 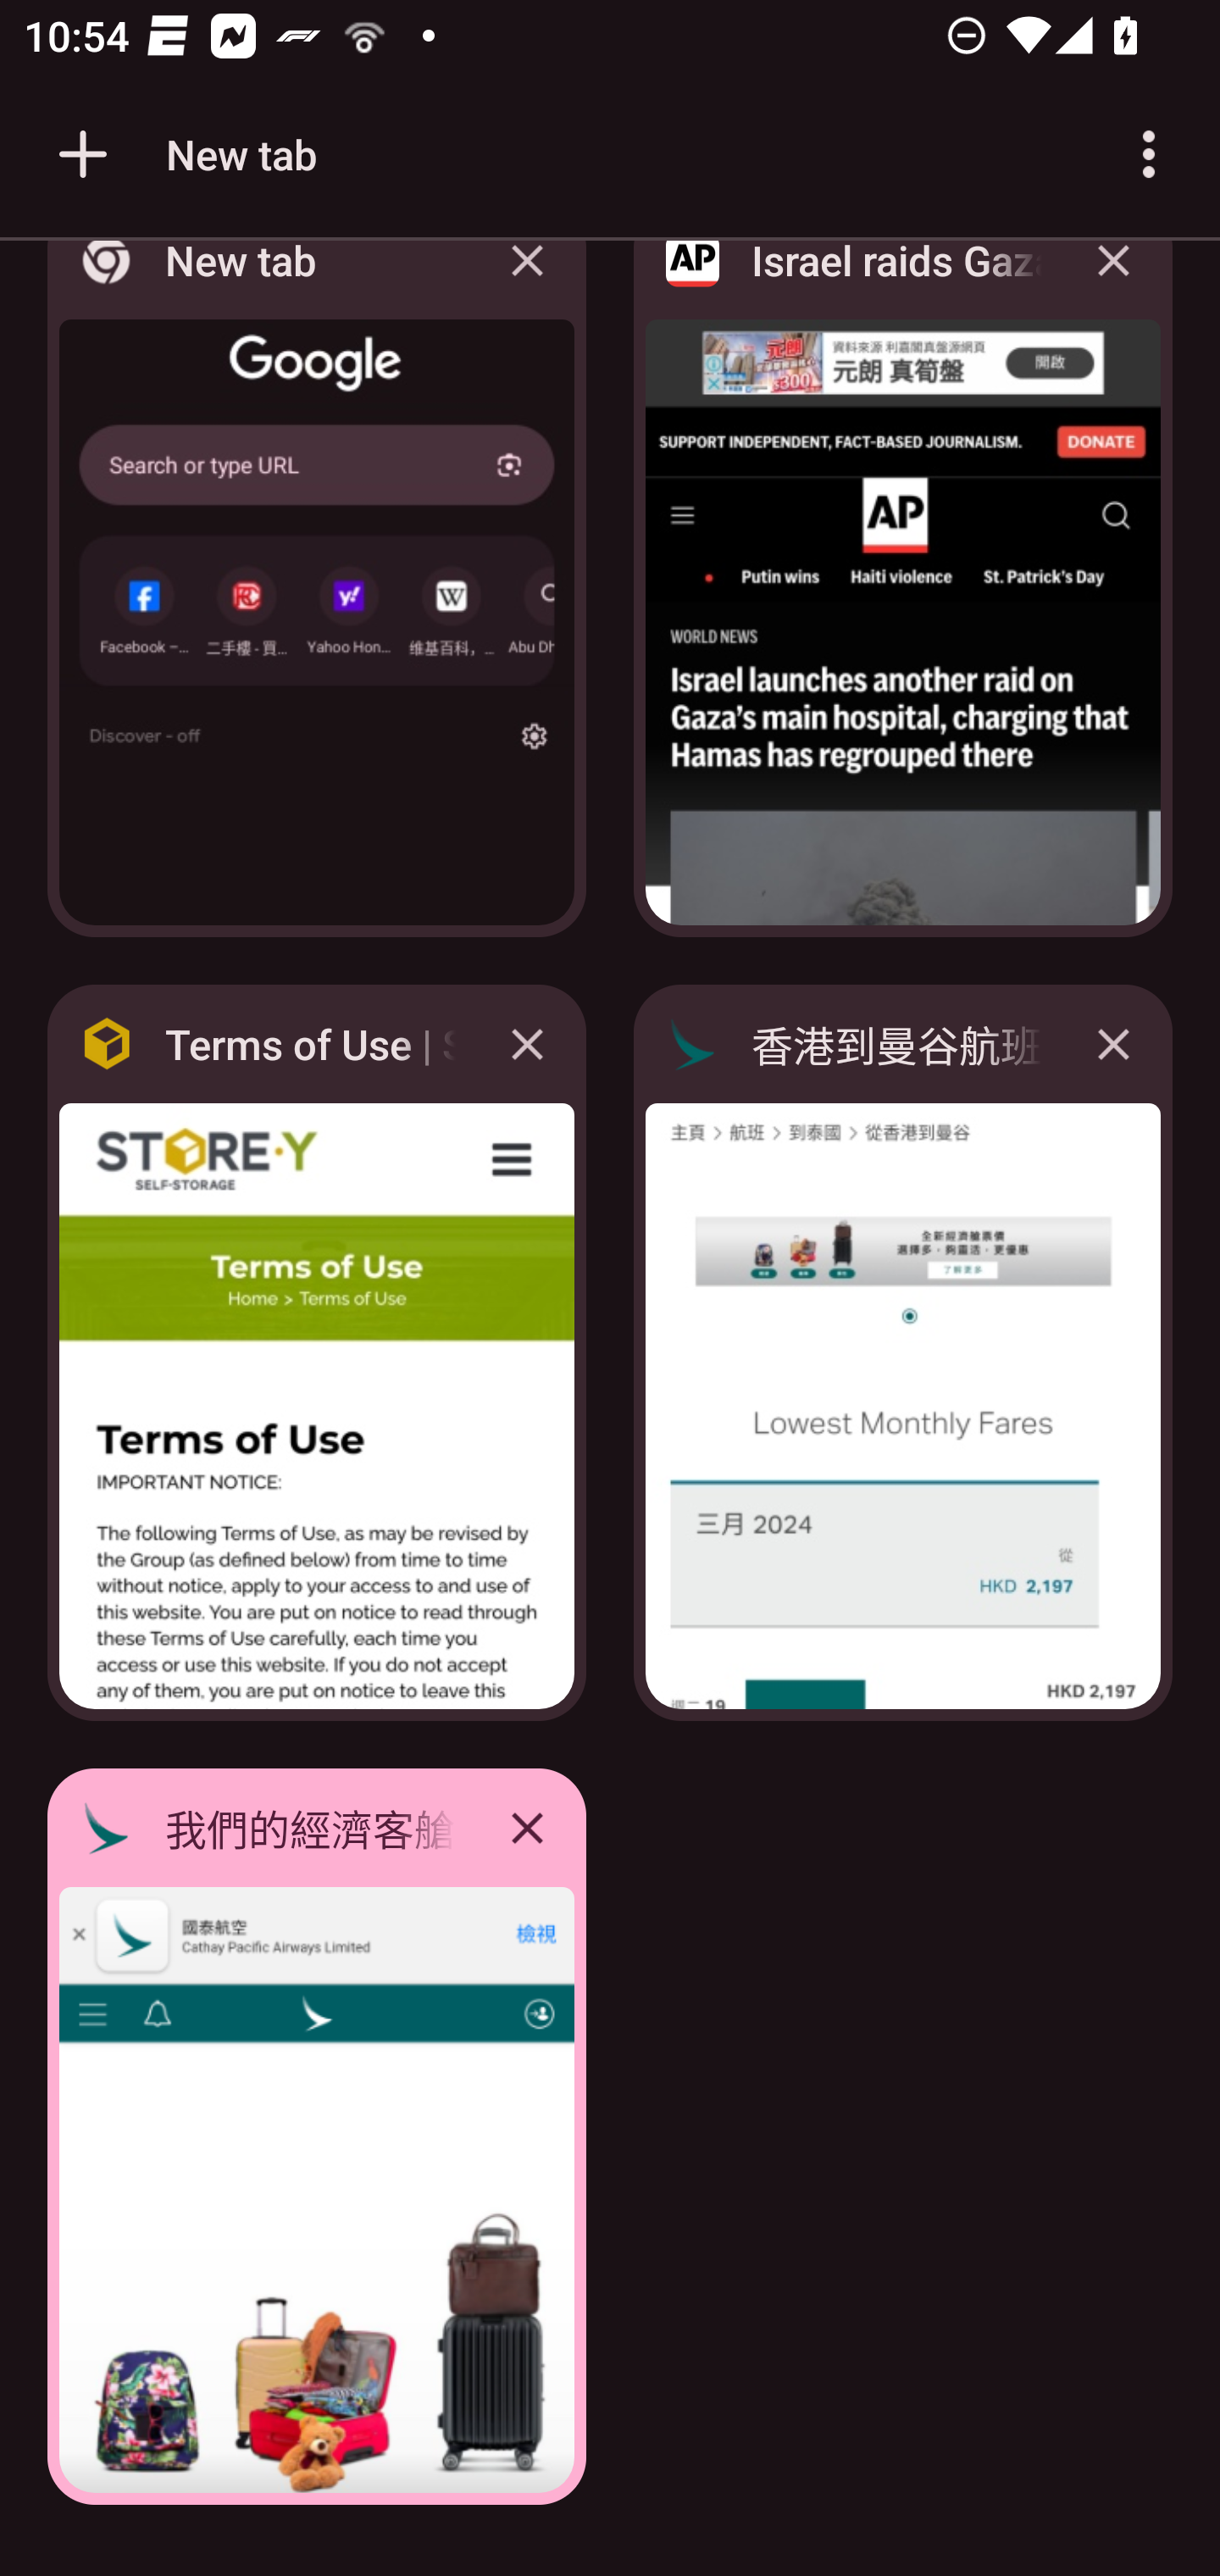 I want to click on New tab, so click(x=182, y=154).